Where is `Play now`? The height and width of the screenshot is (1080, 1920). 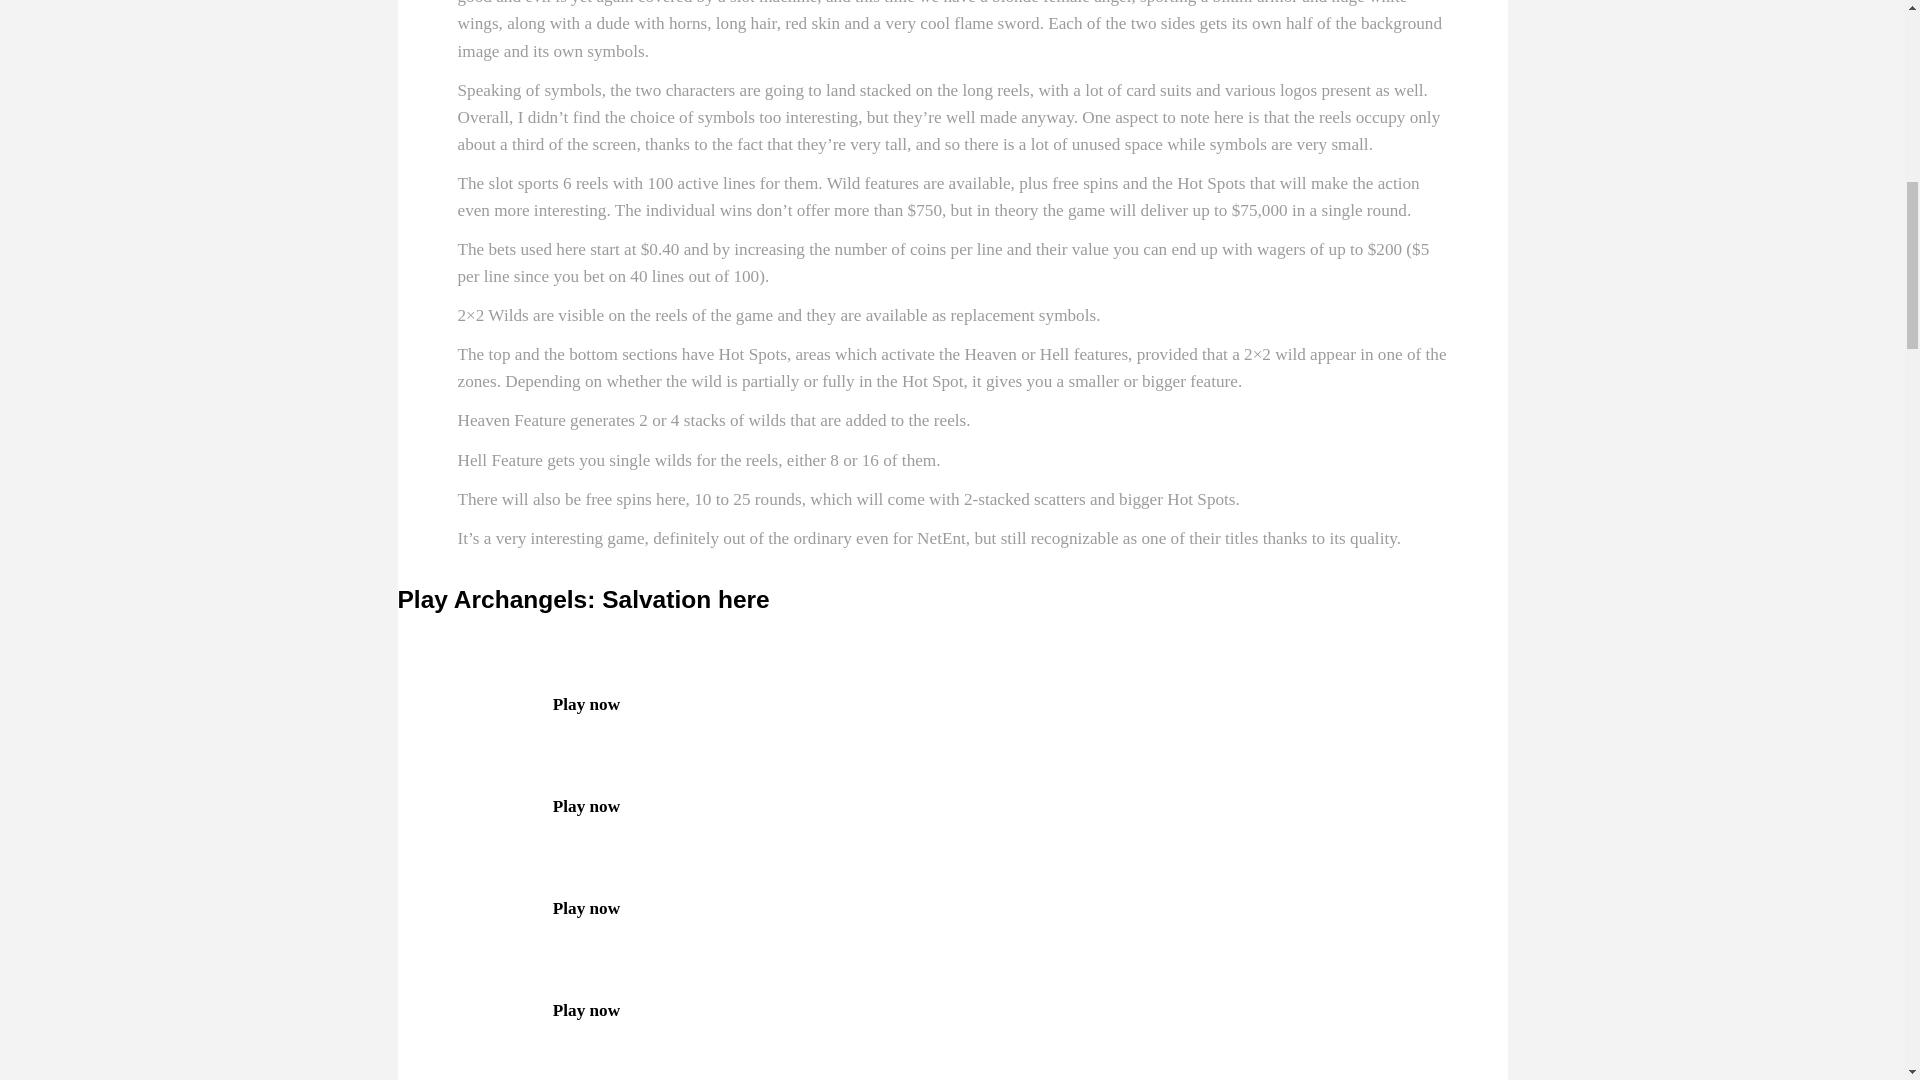 Play now is located at coordinates (508, 1010).